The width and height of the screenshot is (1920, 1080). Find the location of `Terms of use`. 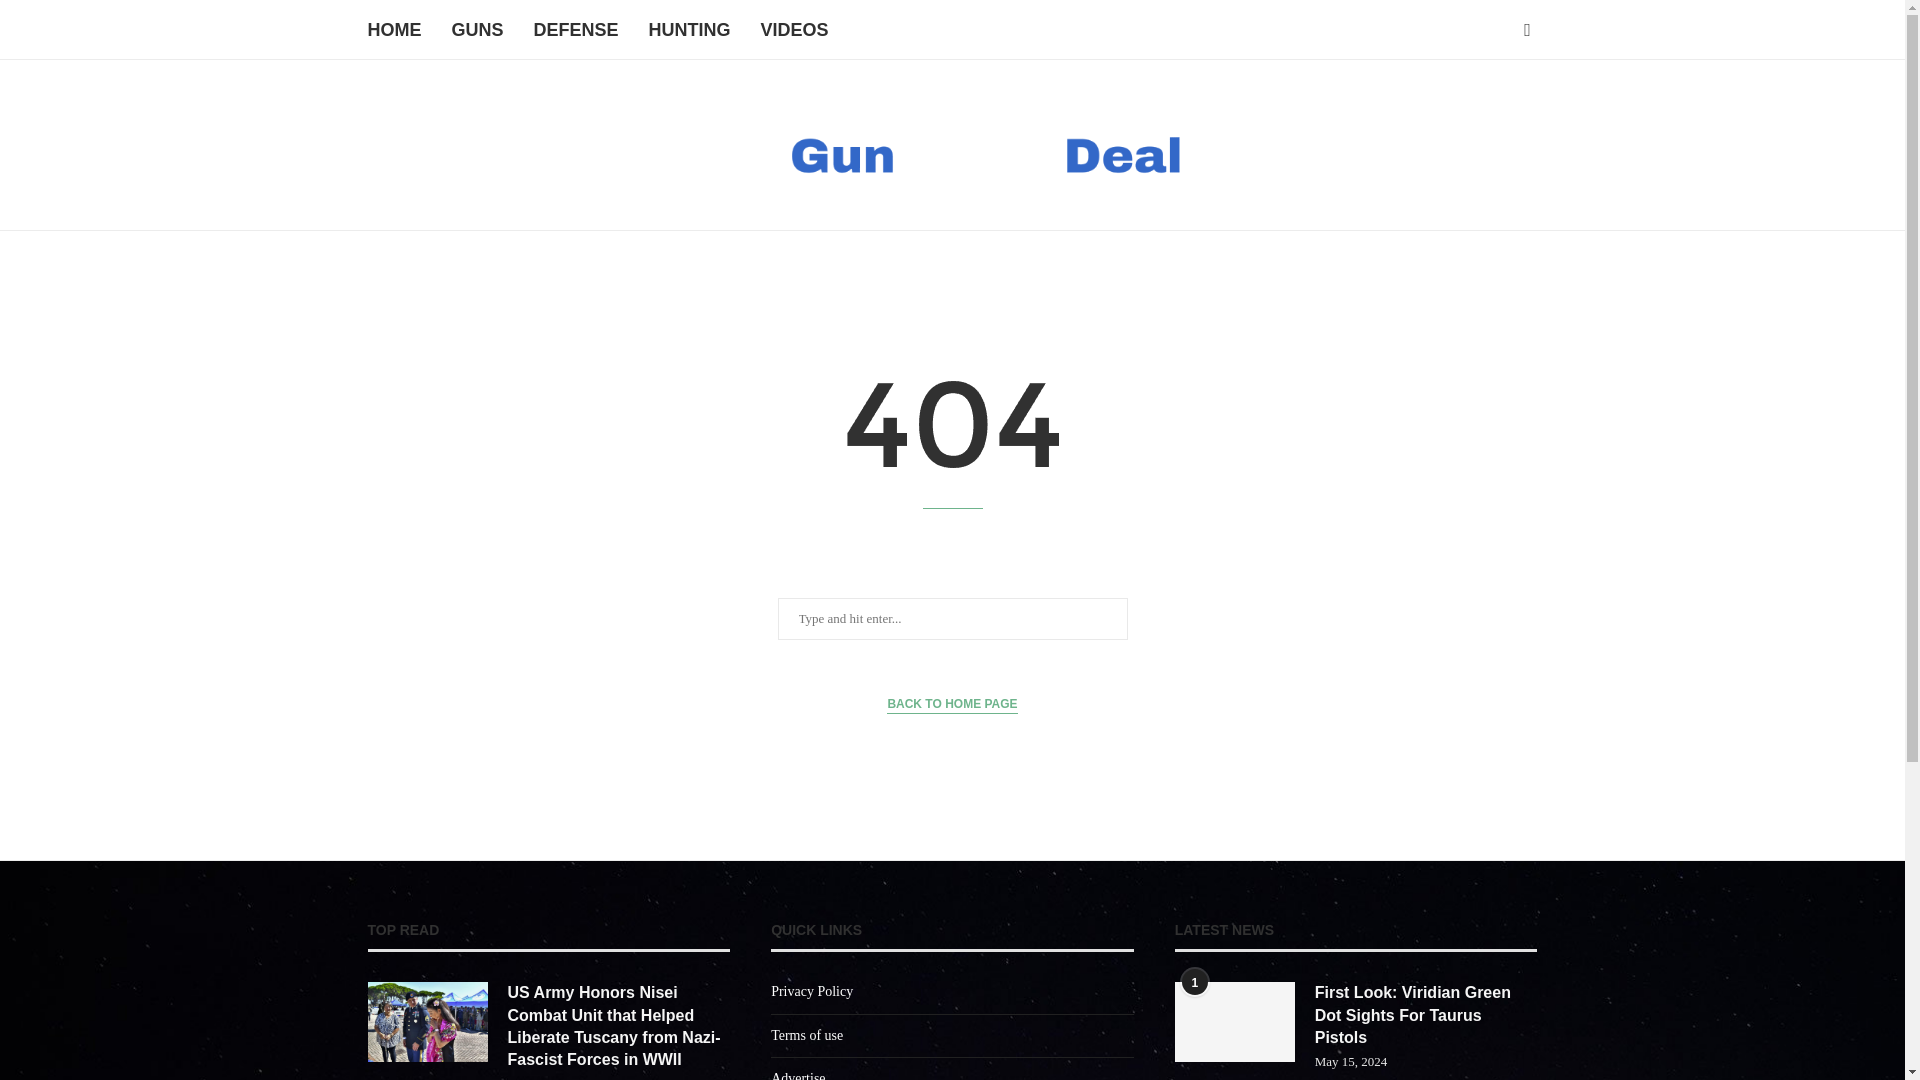

Terms of use is located at coordinates (806, 1036).